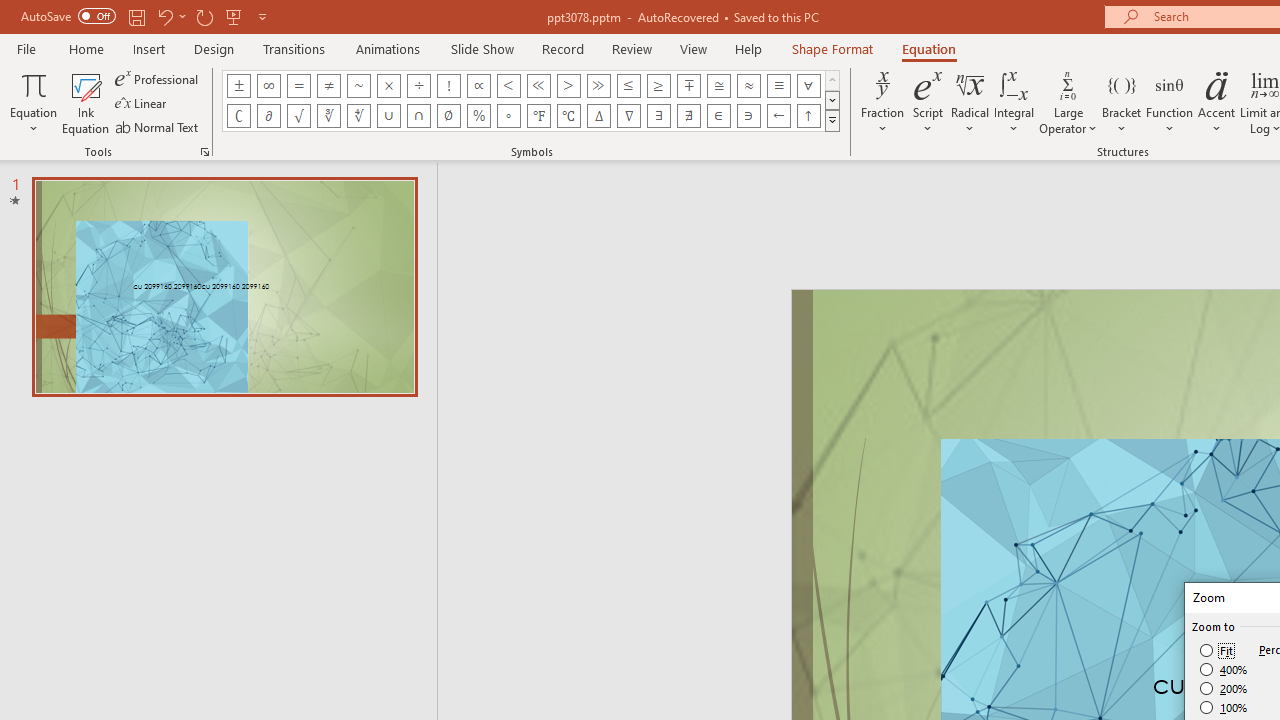 Image resolution: width=1280 pixels, height=720 pixels. I want to click on Equation Symbol Factorial, so click(448, 86).